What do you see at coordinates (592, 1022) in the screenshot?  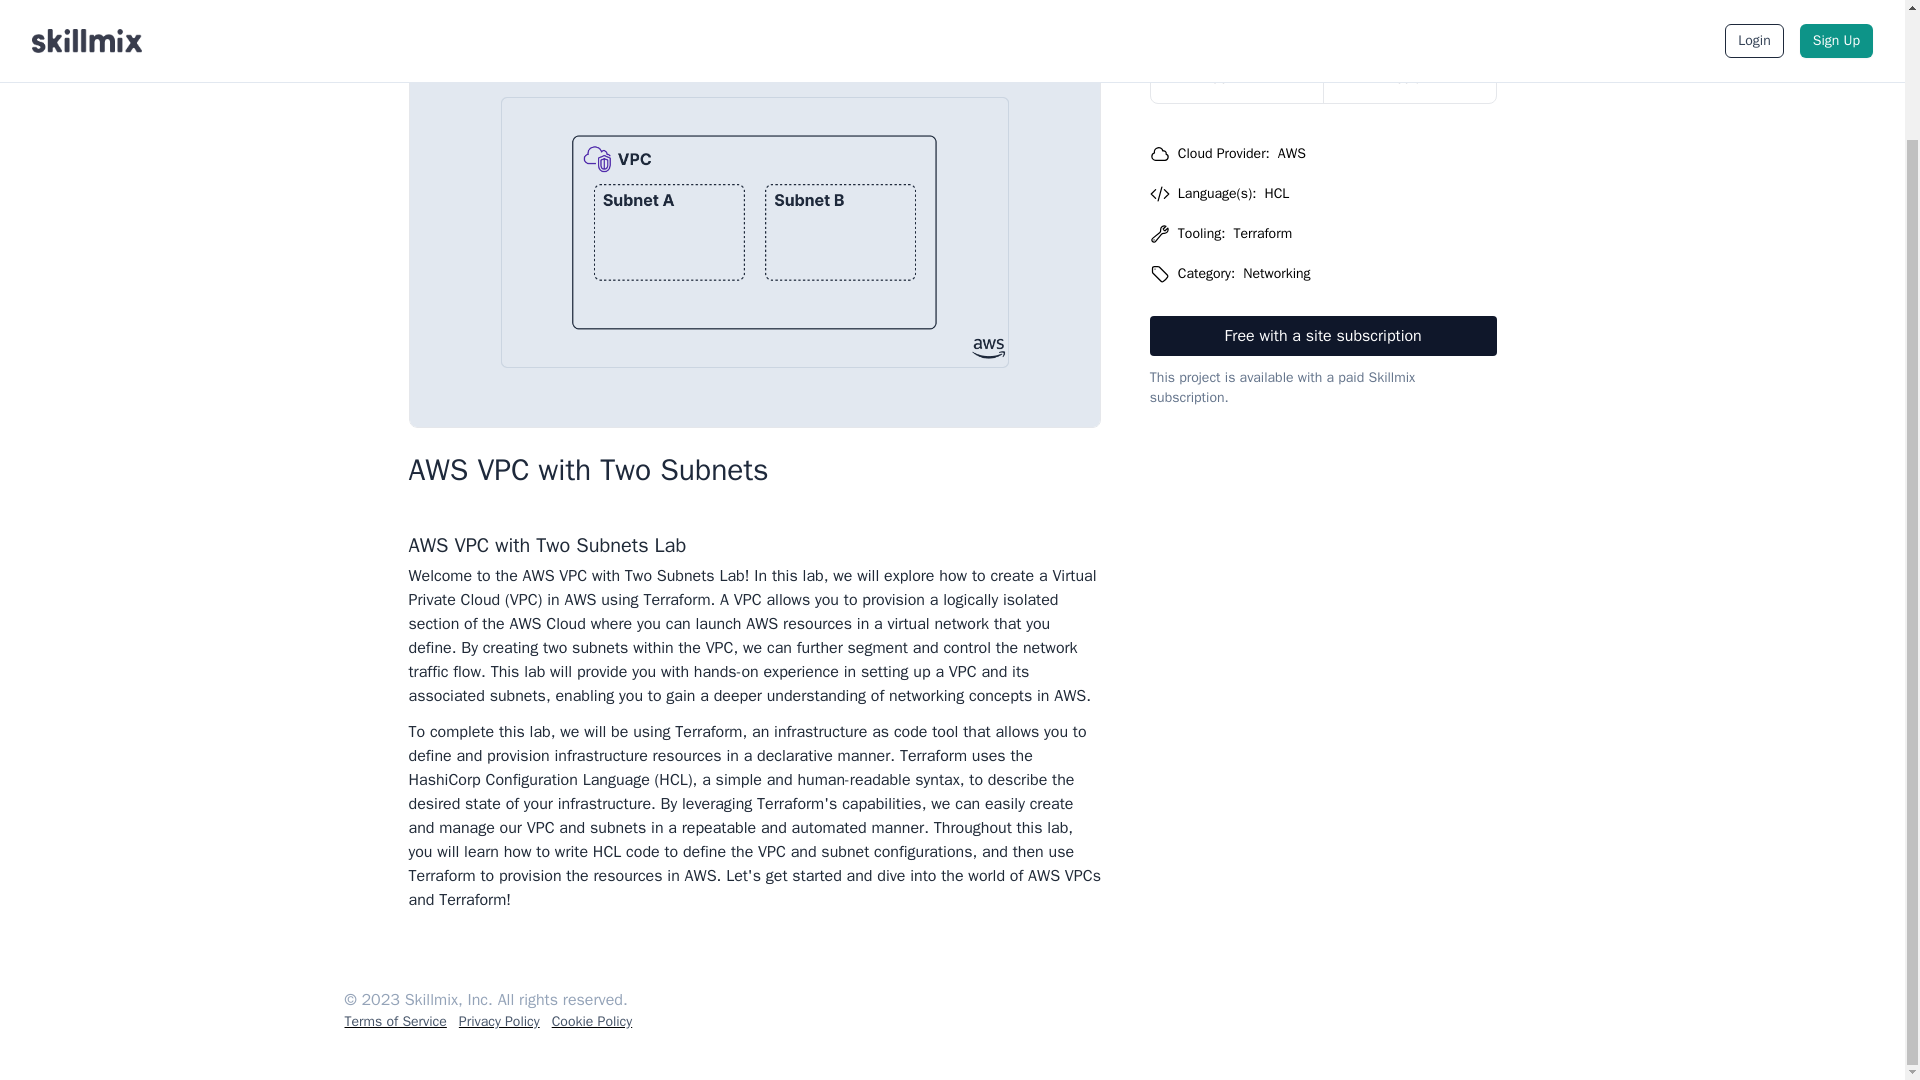 I see `Cookie Policy` at bounding box center [592, 1022].